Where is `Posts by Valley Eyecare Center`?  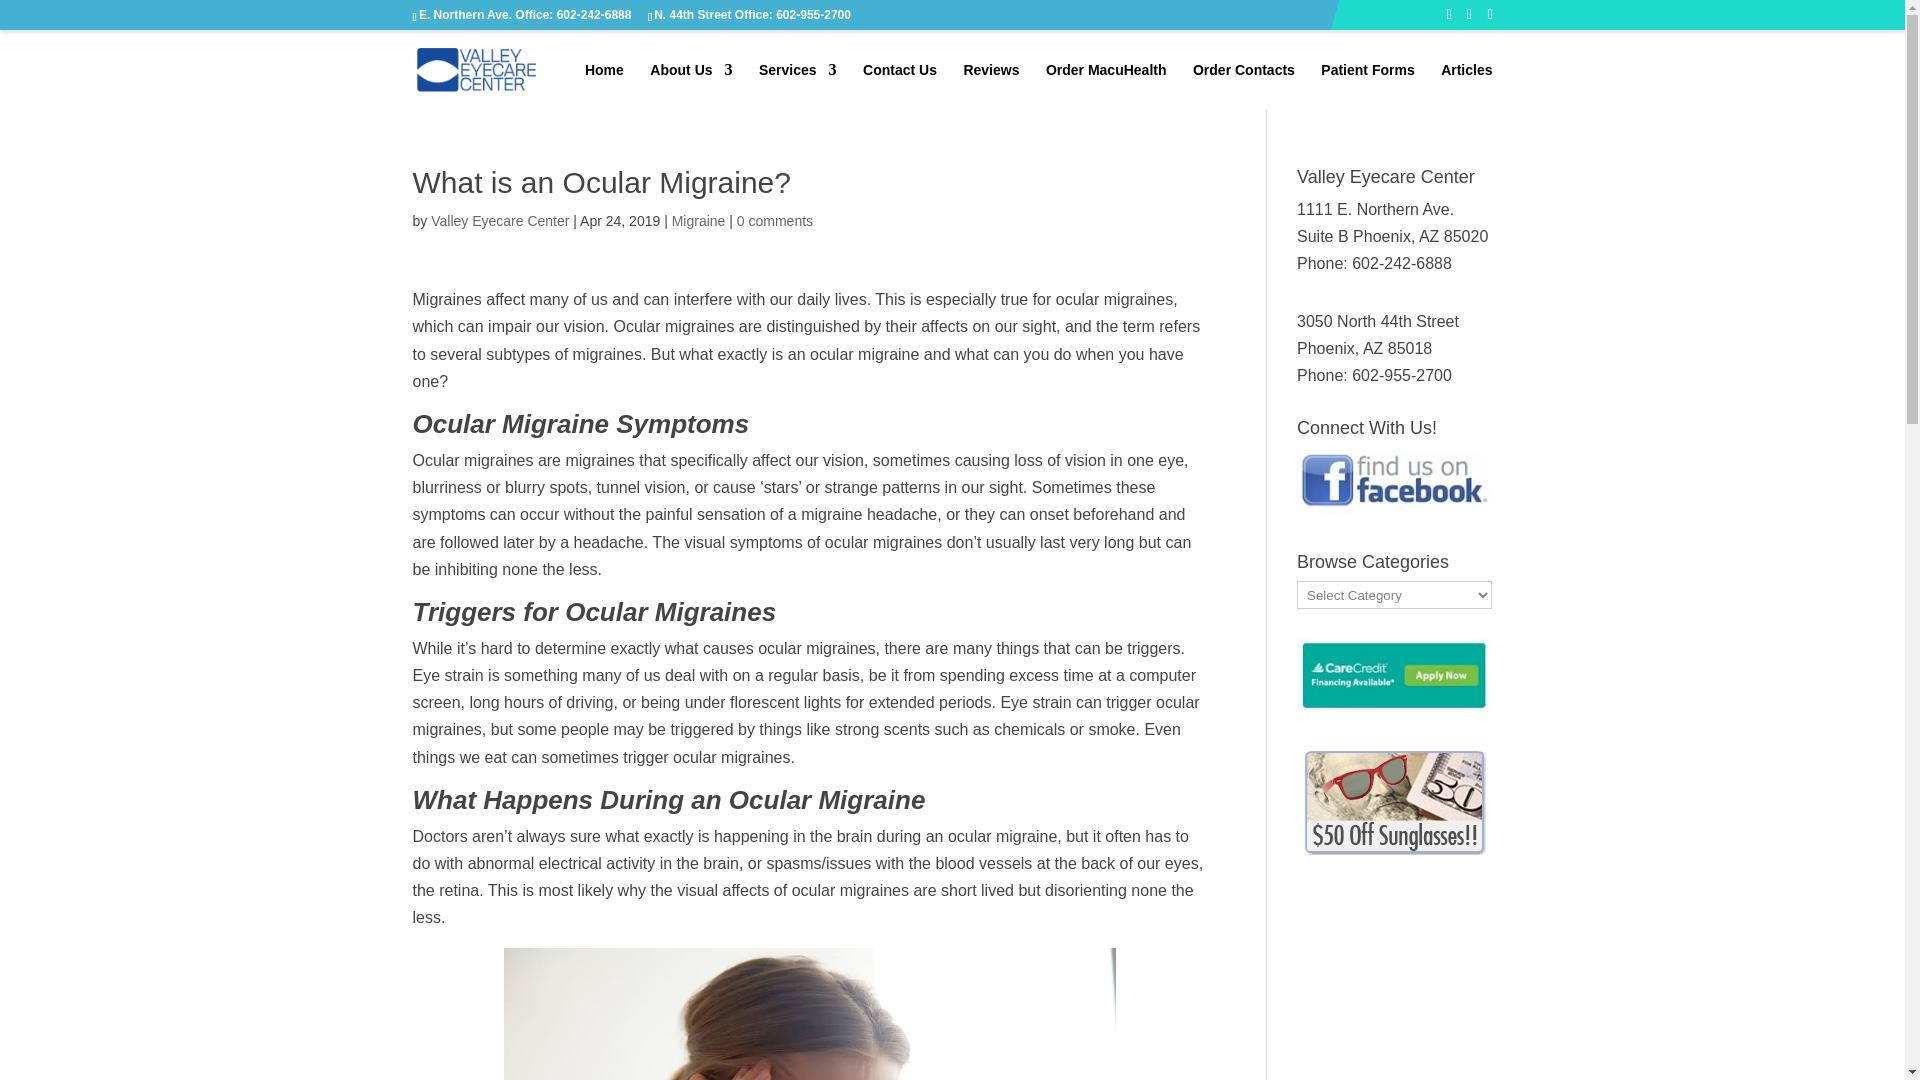
Posts by Valley Eyecare Center is located at coordinates (499, 220).